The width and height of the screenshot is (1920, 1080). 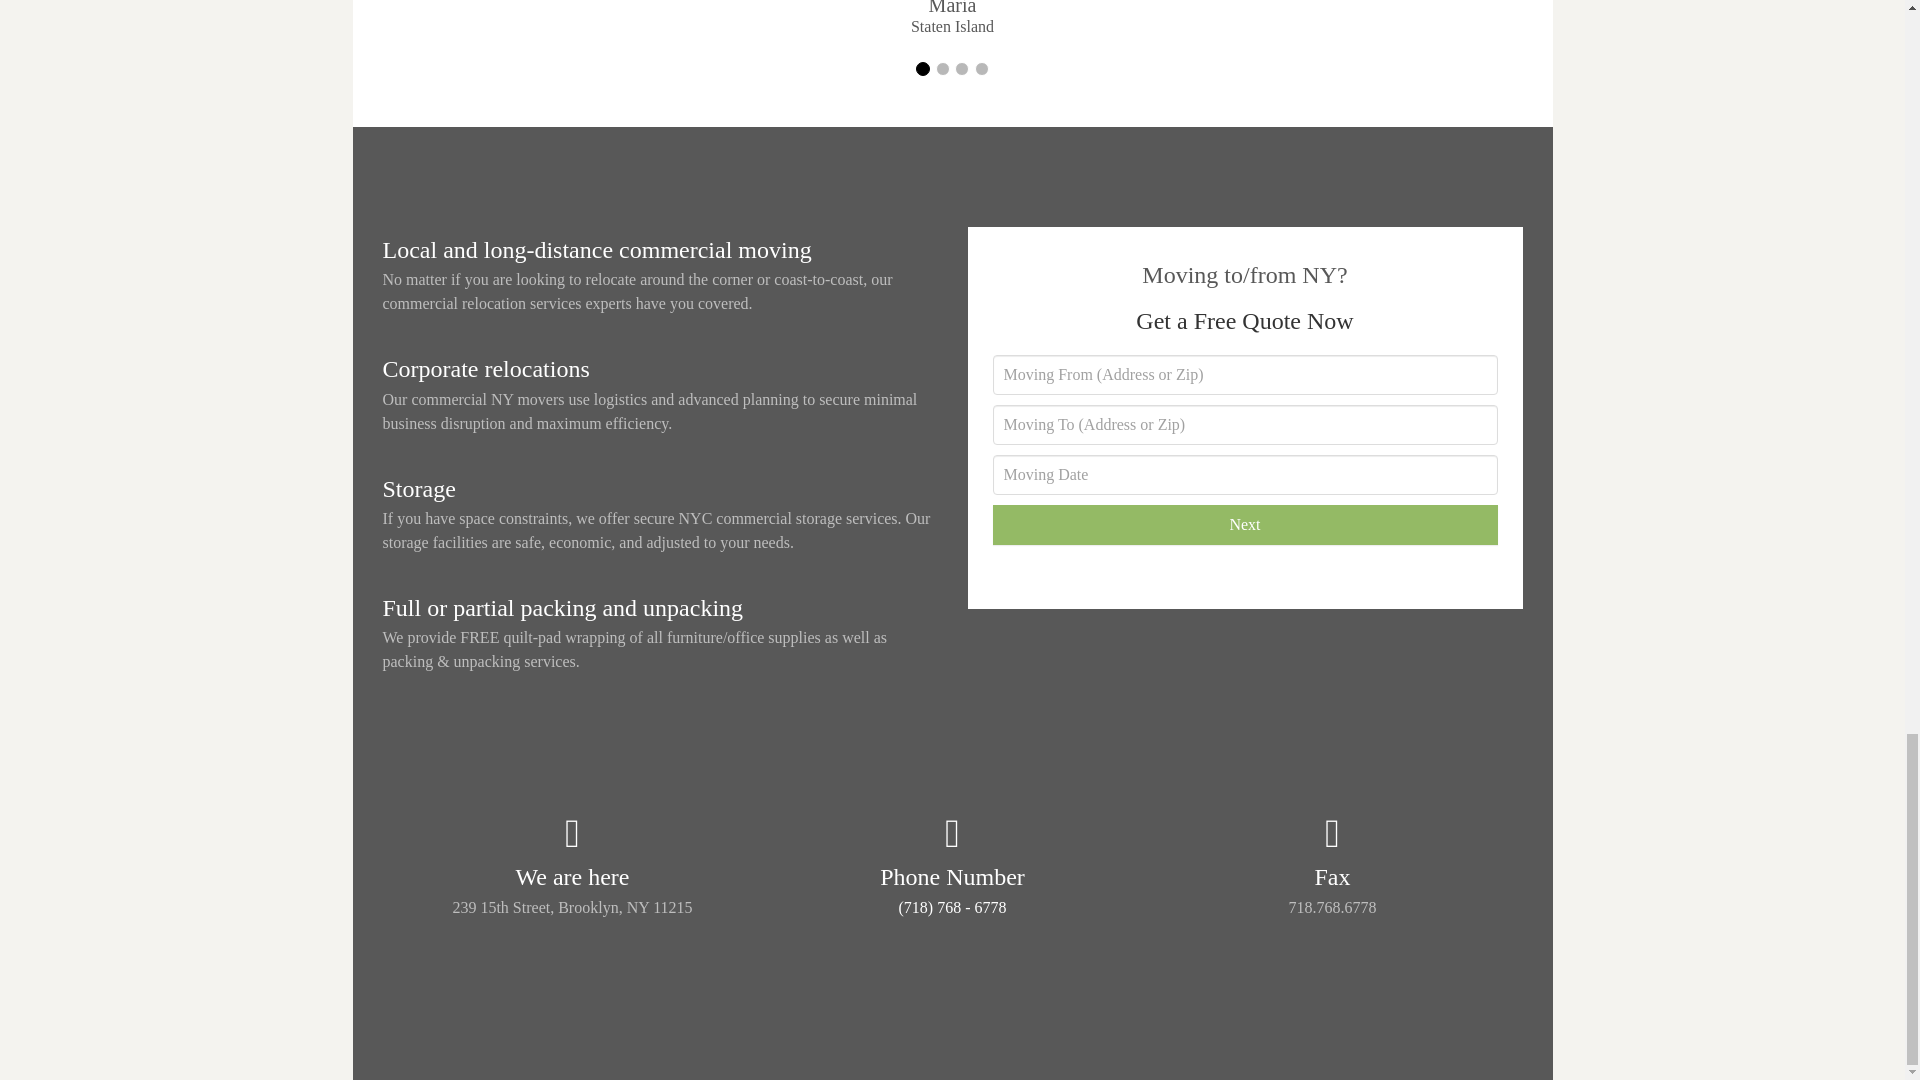 I want to click on Next, so click(x=1244, y=525).